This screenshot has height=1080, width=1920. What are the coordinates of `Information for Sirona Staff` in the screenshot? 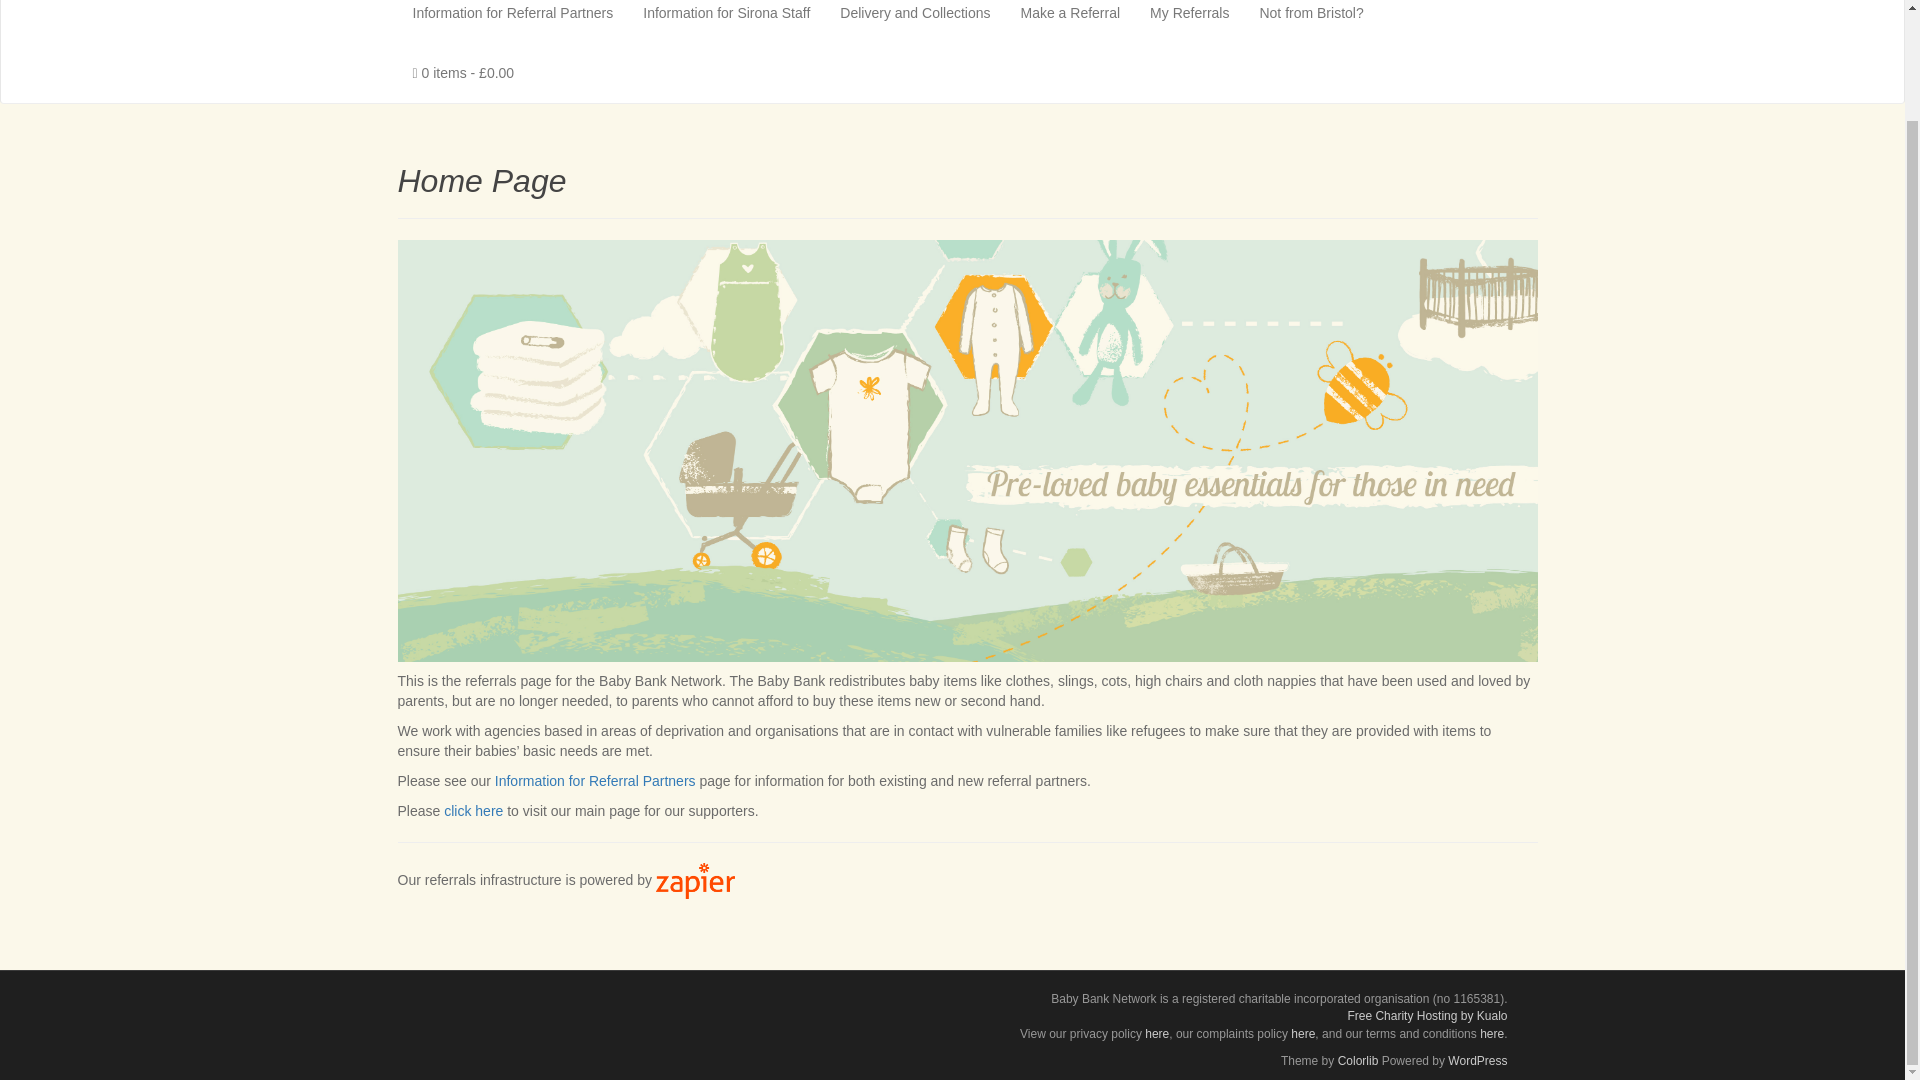 It's located at (726, 22).